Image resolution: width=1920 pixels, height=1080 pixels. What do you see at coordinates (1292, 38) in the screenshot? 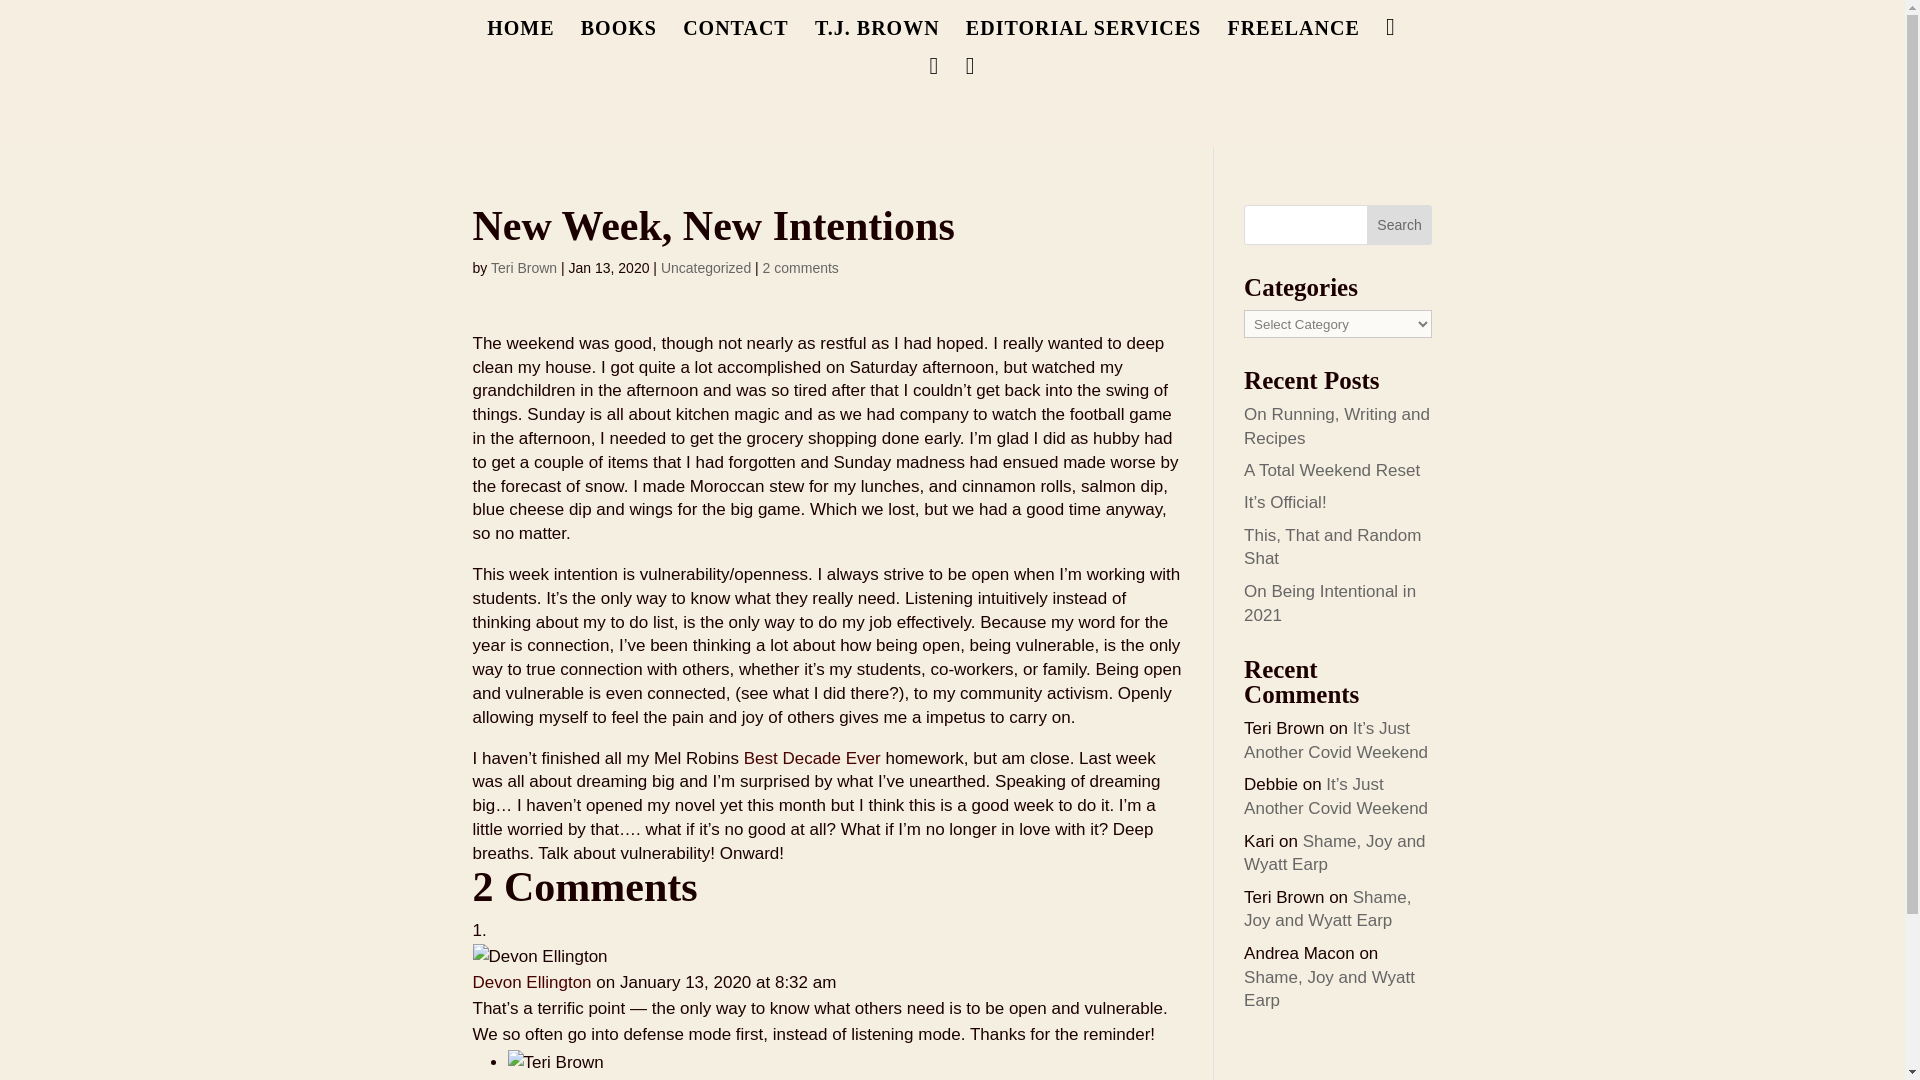
I see `FREELANCE` at bounding box center [1292, 38].